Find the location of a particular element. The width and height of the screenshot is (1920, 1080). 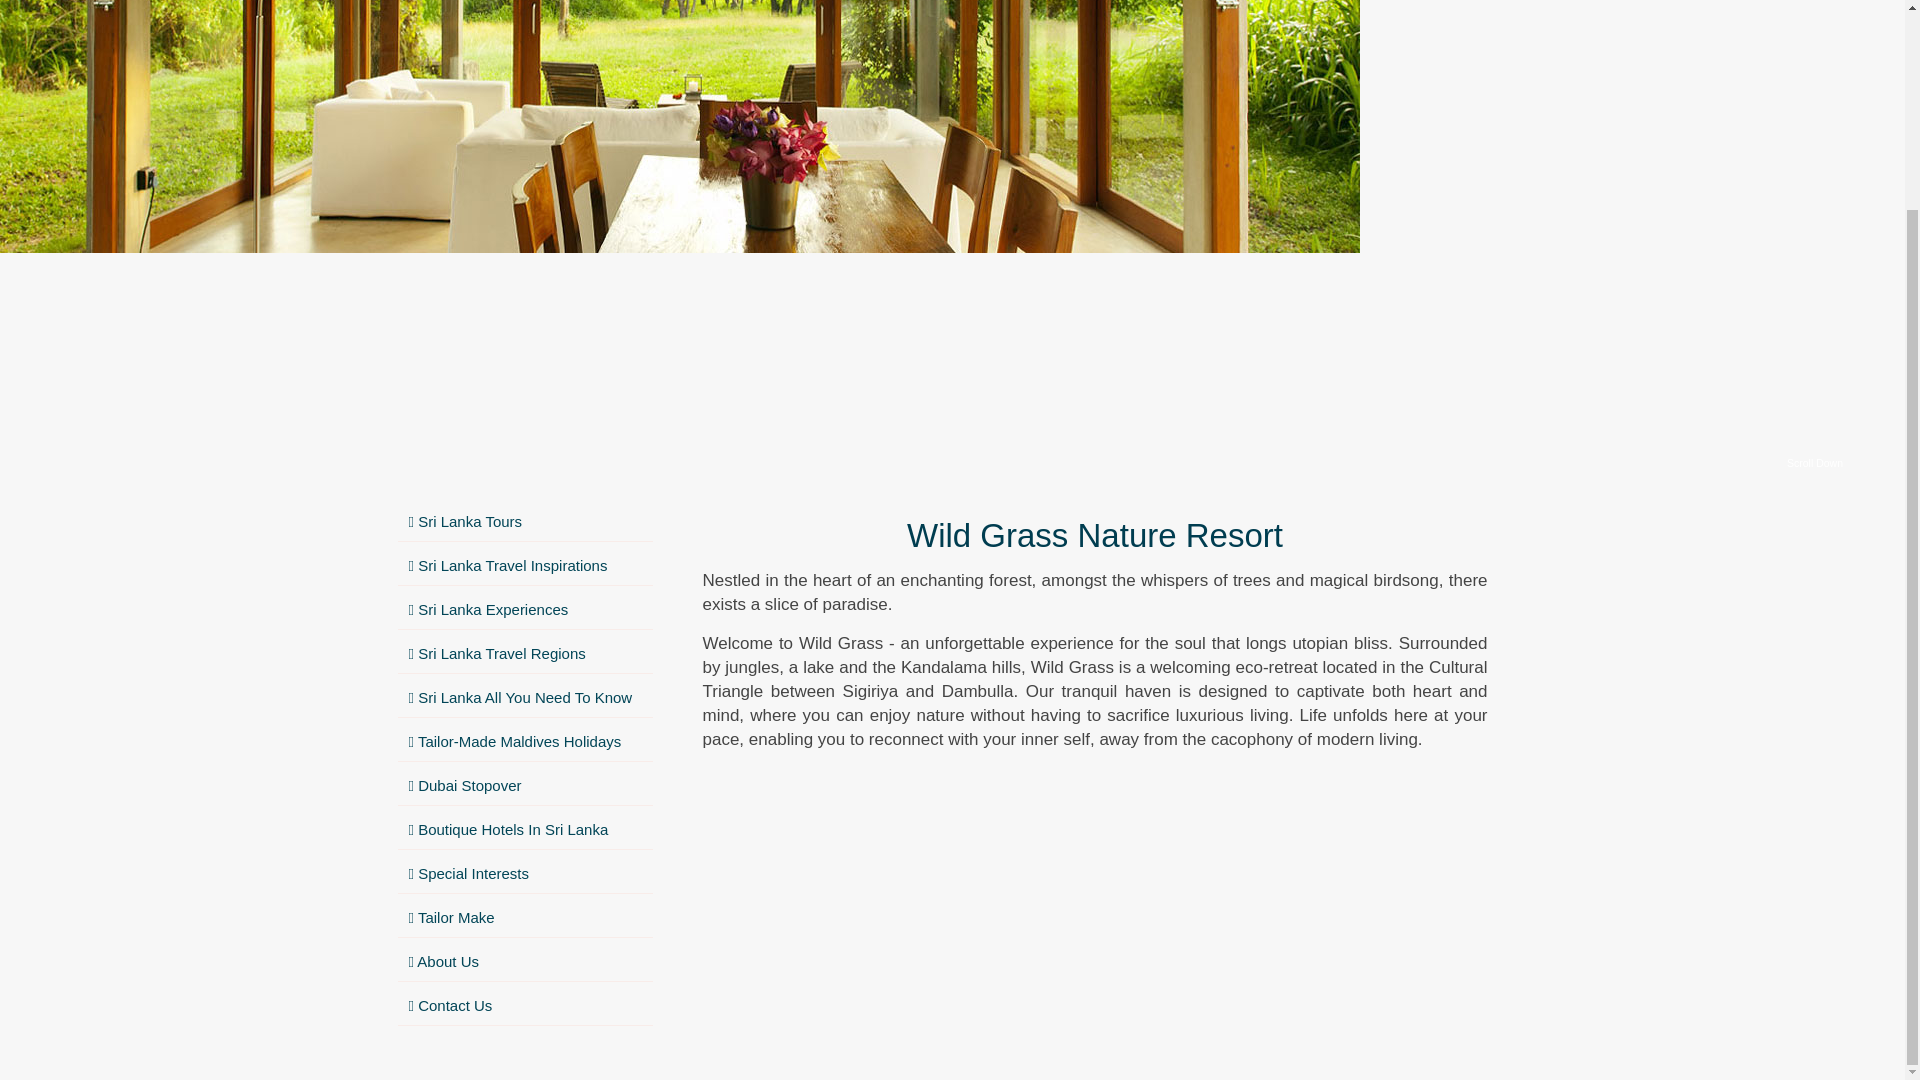

Sri Lanka All You Need To Know is located at coordinates (524, 698).